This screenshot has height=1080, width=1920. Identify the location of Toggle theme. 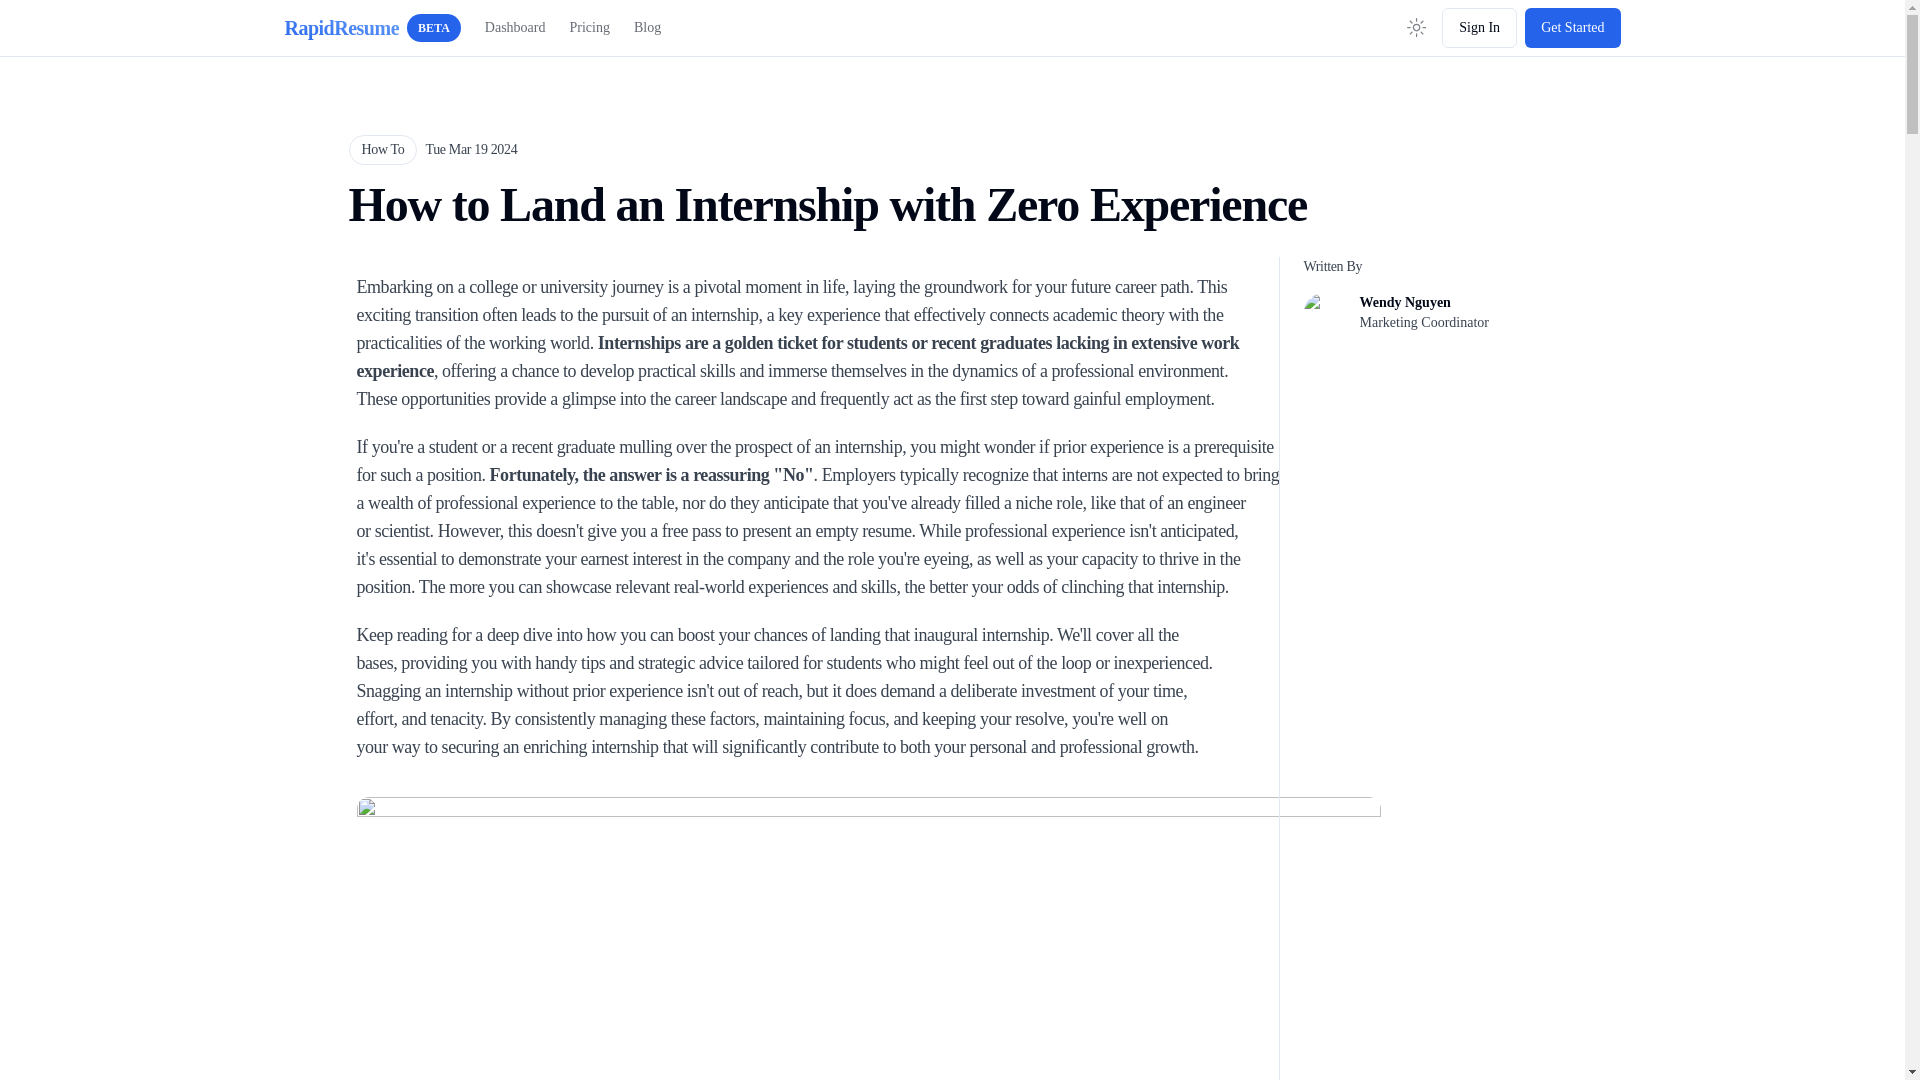
(372, 28).